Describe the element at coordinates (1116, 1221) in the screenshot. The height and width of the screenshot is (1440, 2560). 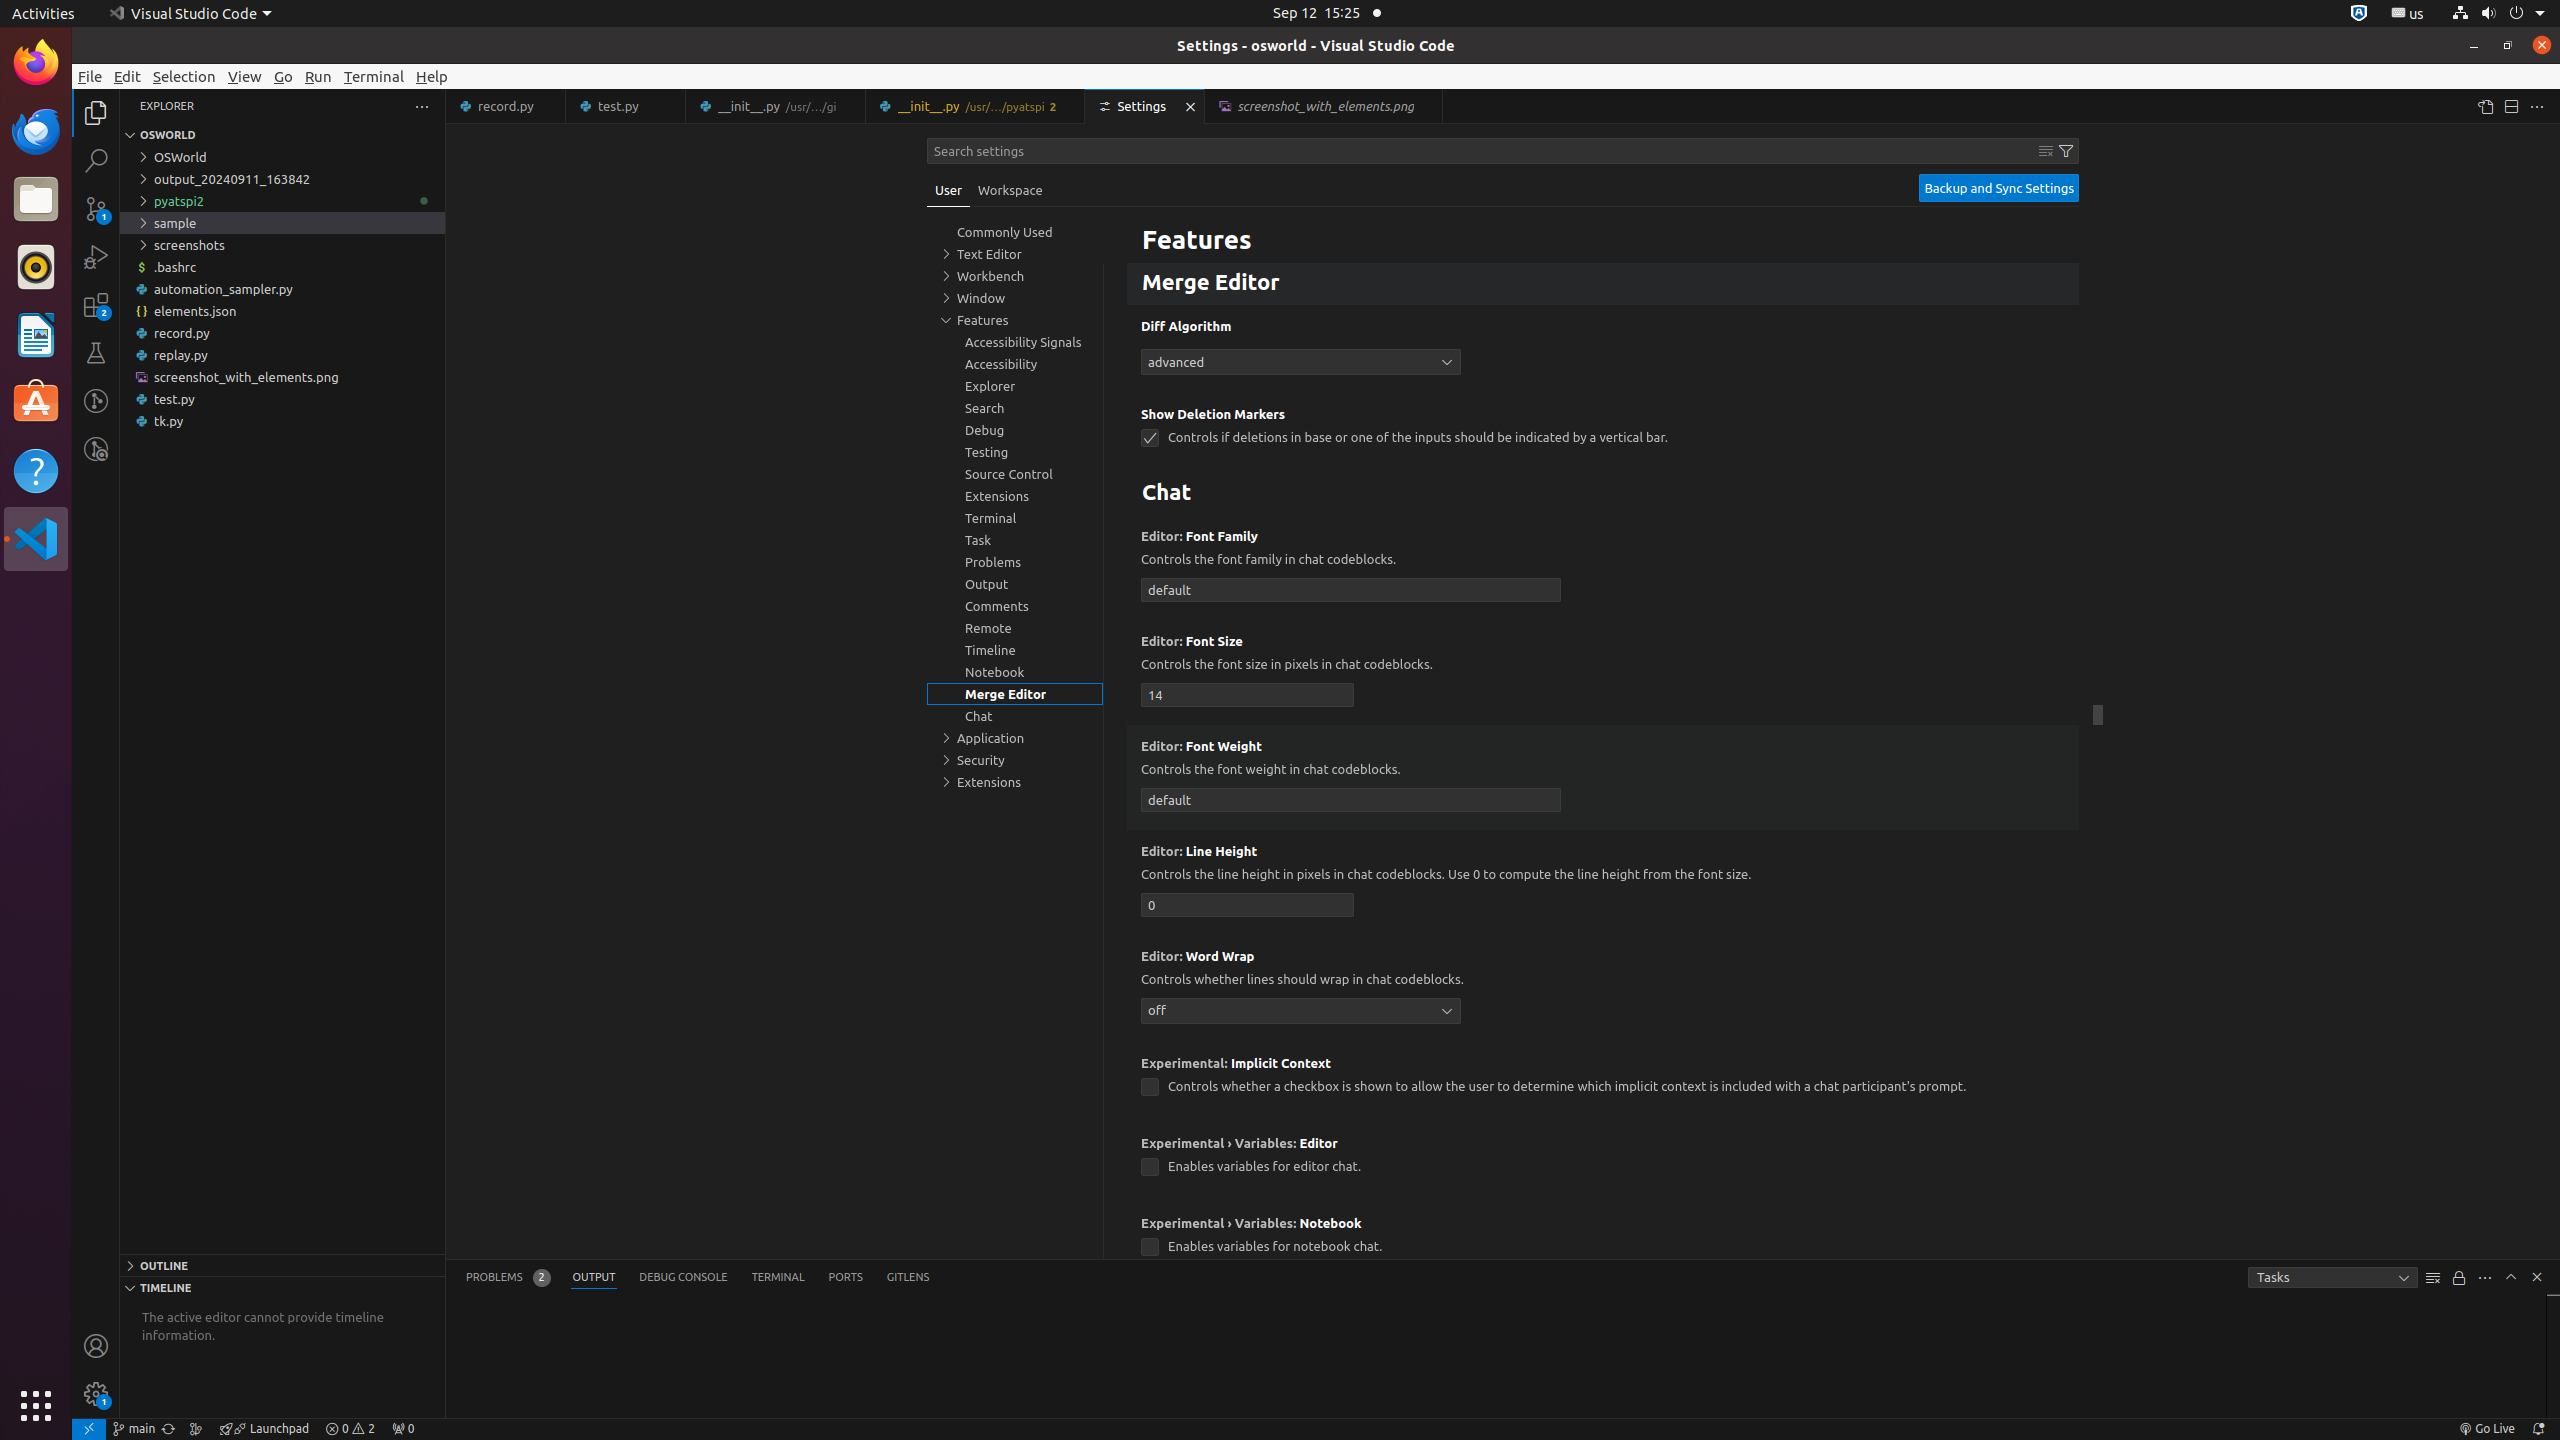
I see `More Actions... (Shift+F9)` at that location.